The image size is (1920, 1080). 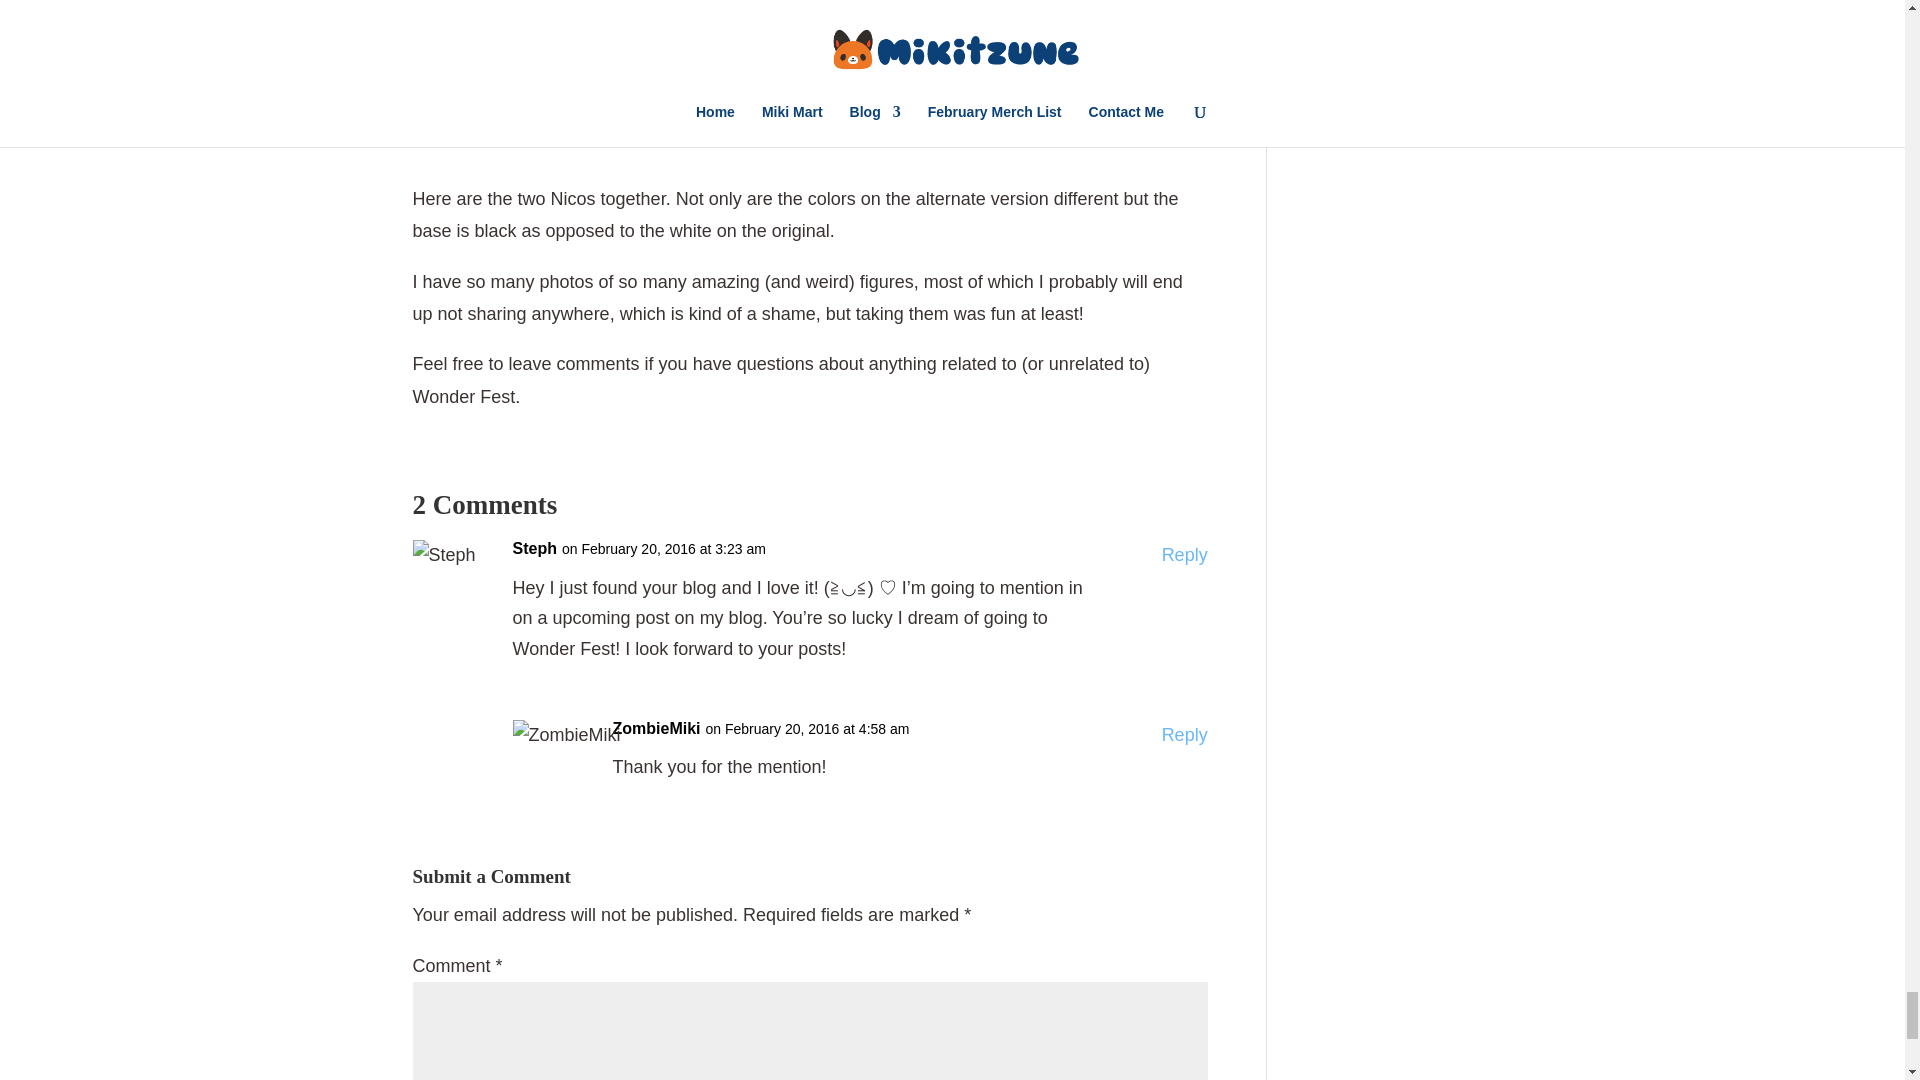 What do you see at coordinates (534, 548) in the screenshot?
I see `Steph` at bounding box center [534, 548].